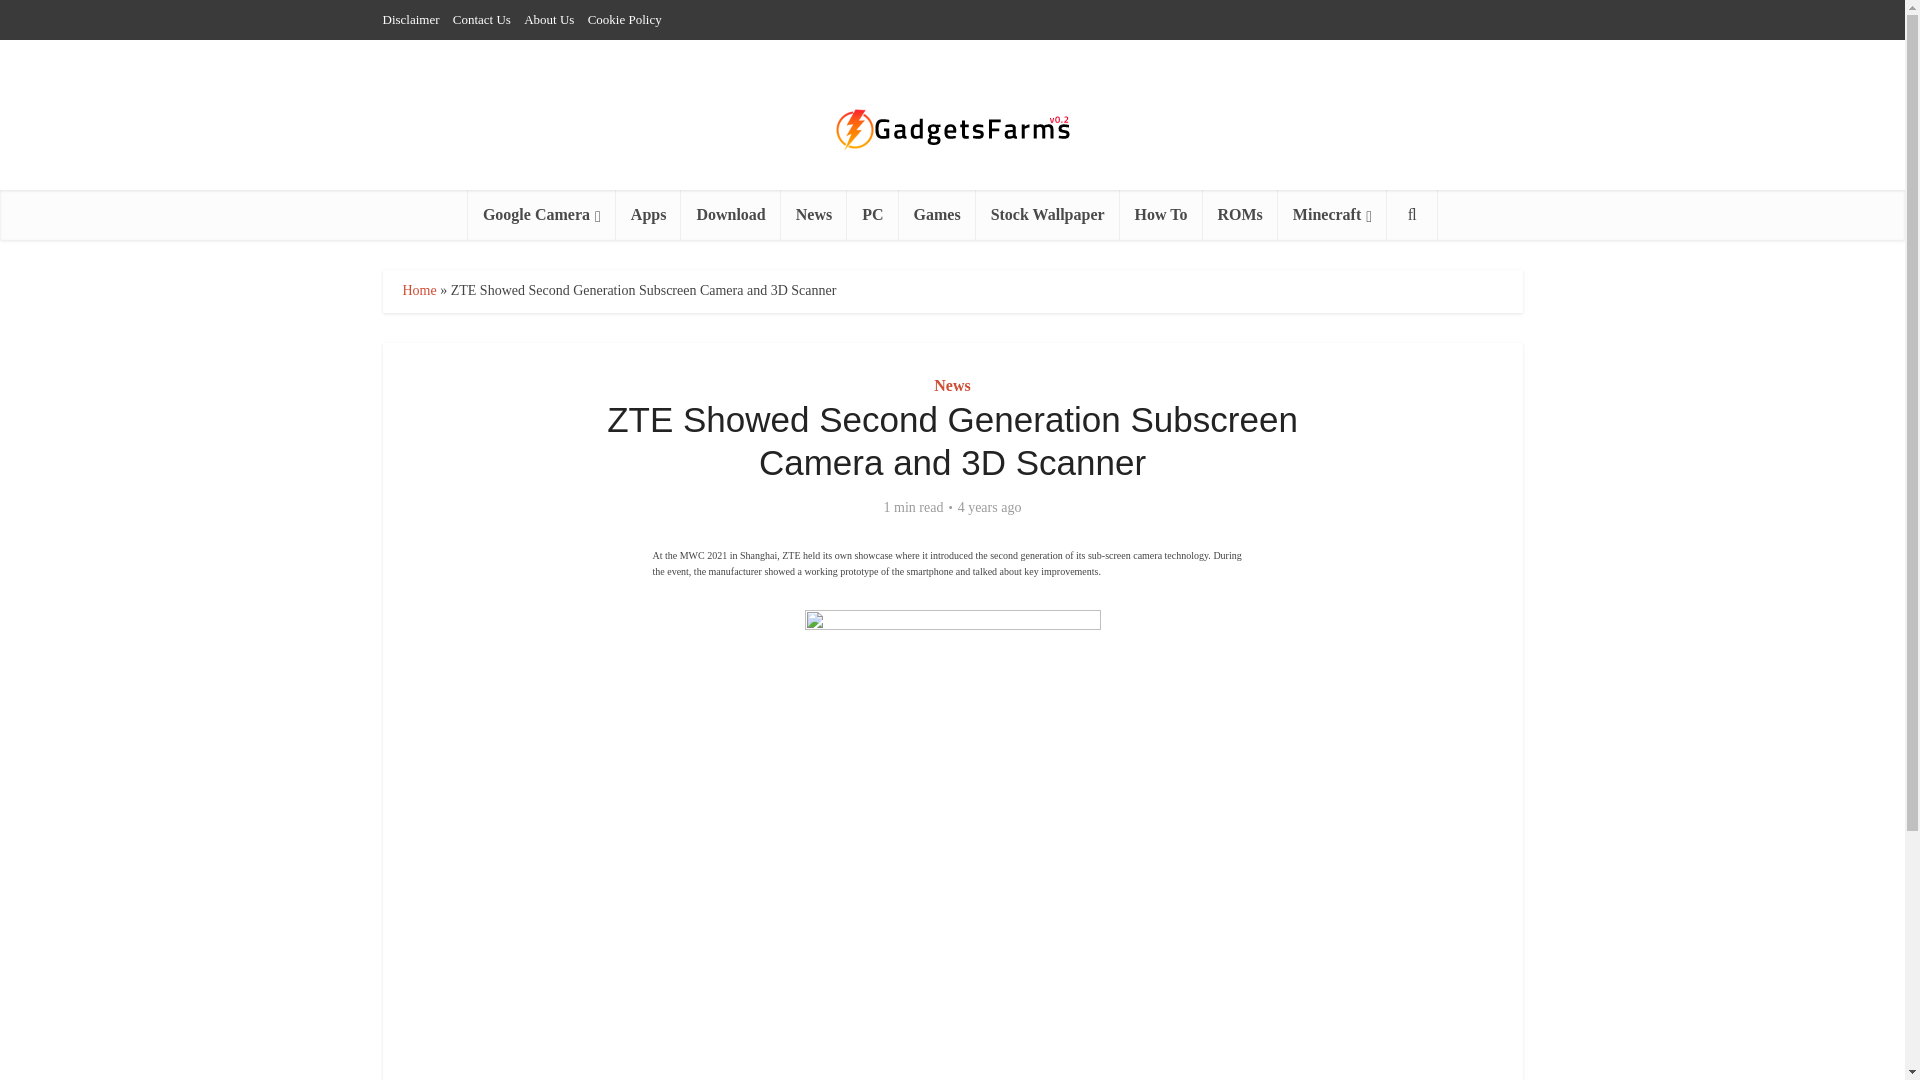 Image resolution: width=1920 pixels, height=1080 pixels. Describe the element at coordinates (482, 19) in the screenshot. I see `Contact Us` at that location.